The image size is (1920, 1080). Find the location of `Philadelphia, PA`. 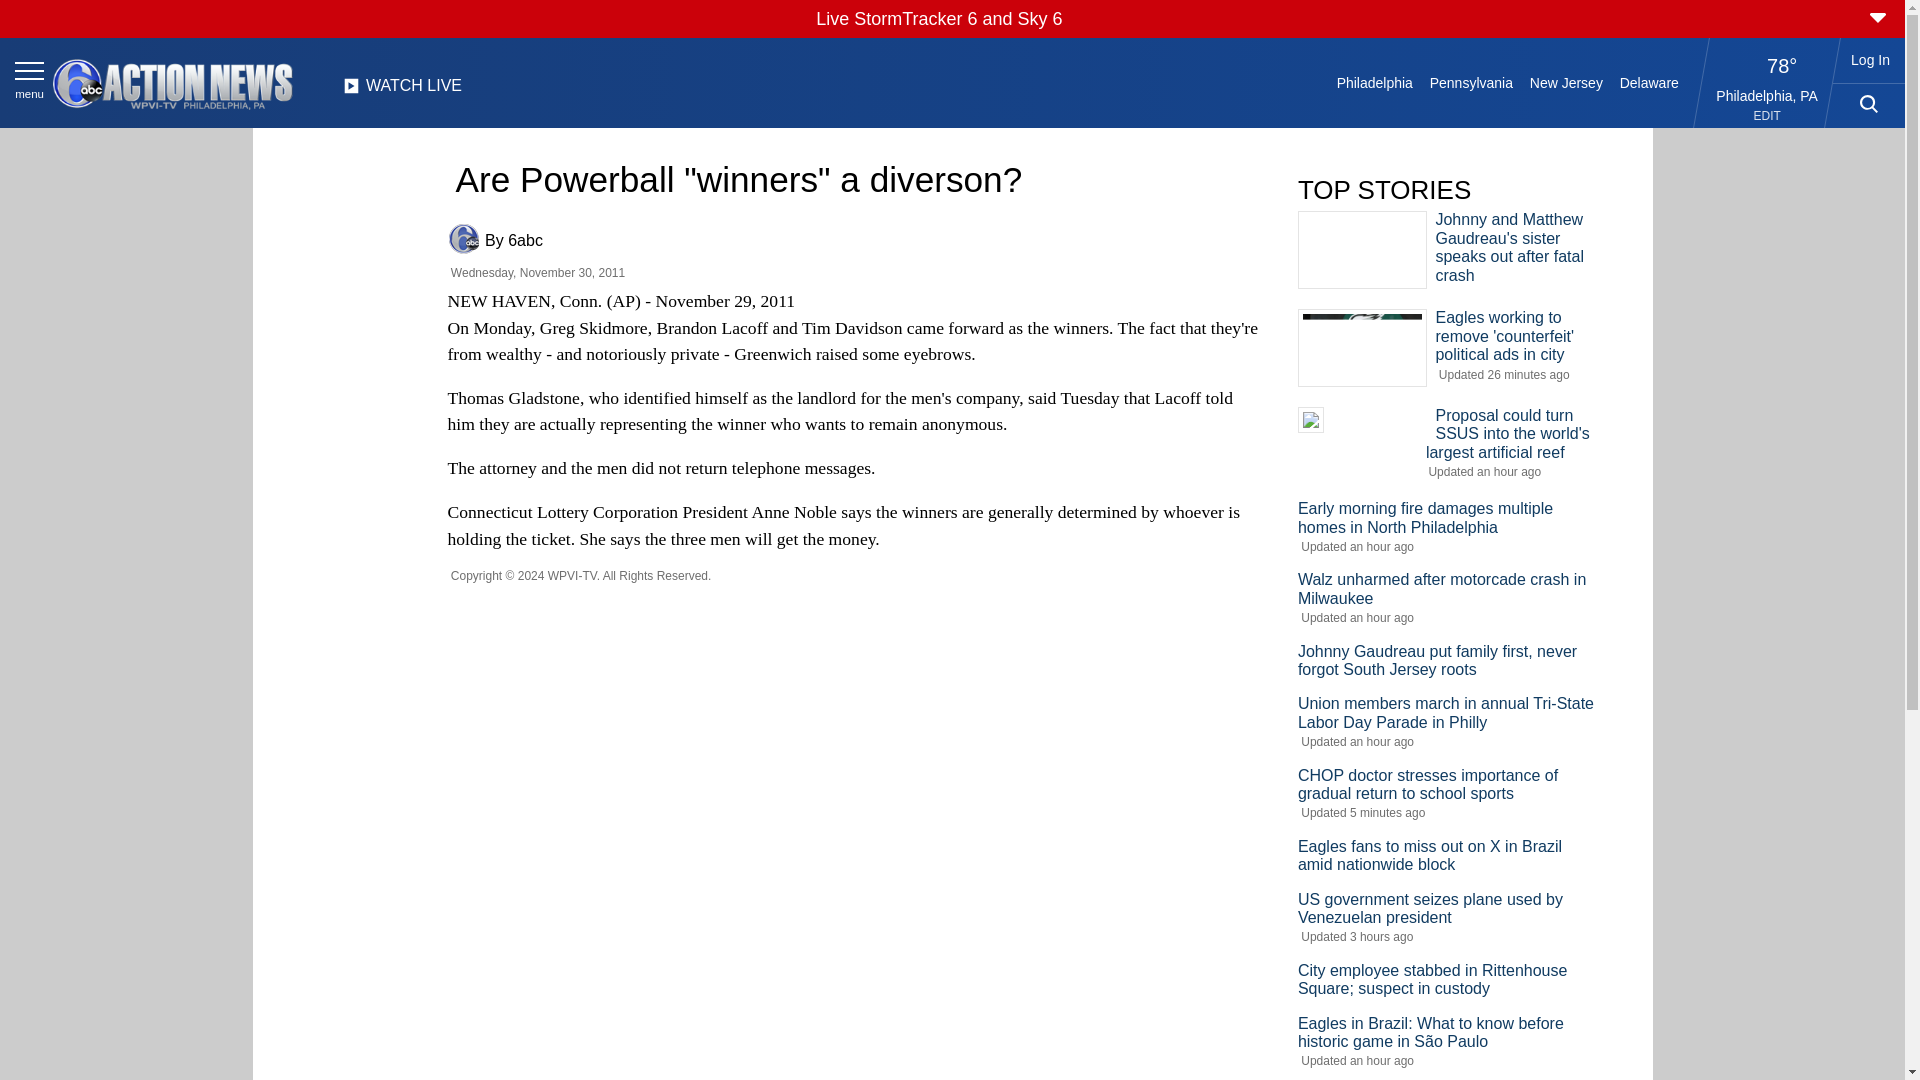

Philadelphia, PA is located at coordinates (1767, 95).